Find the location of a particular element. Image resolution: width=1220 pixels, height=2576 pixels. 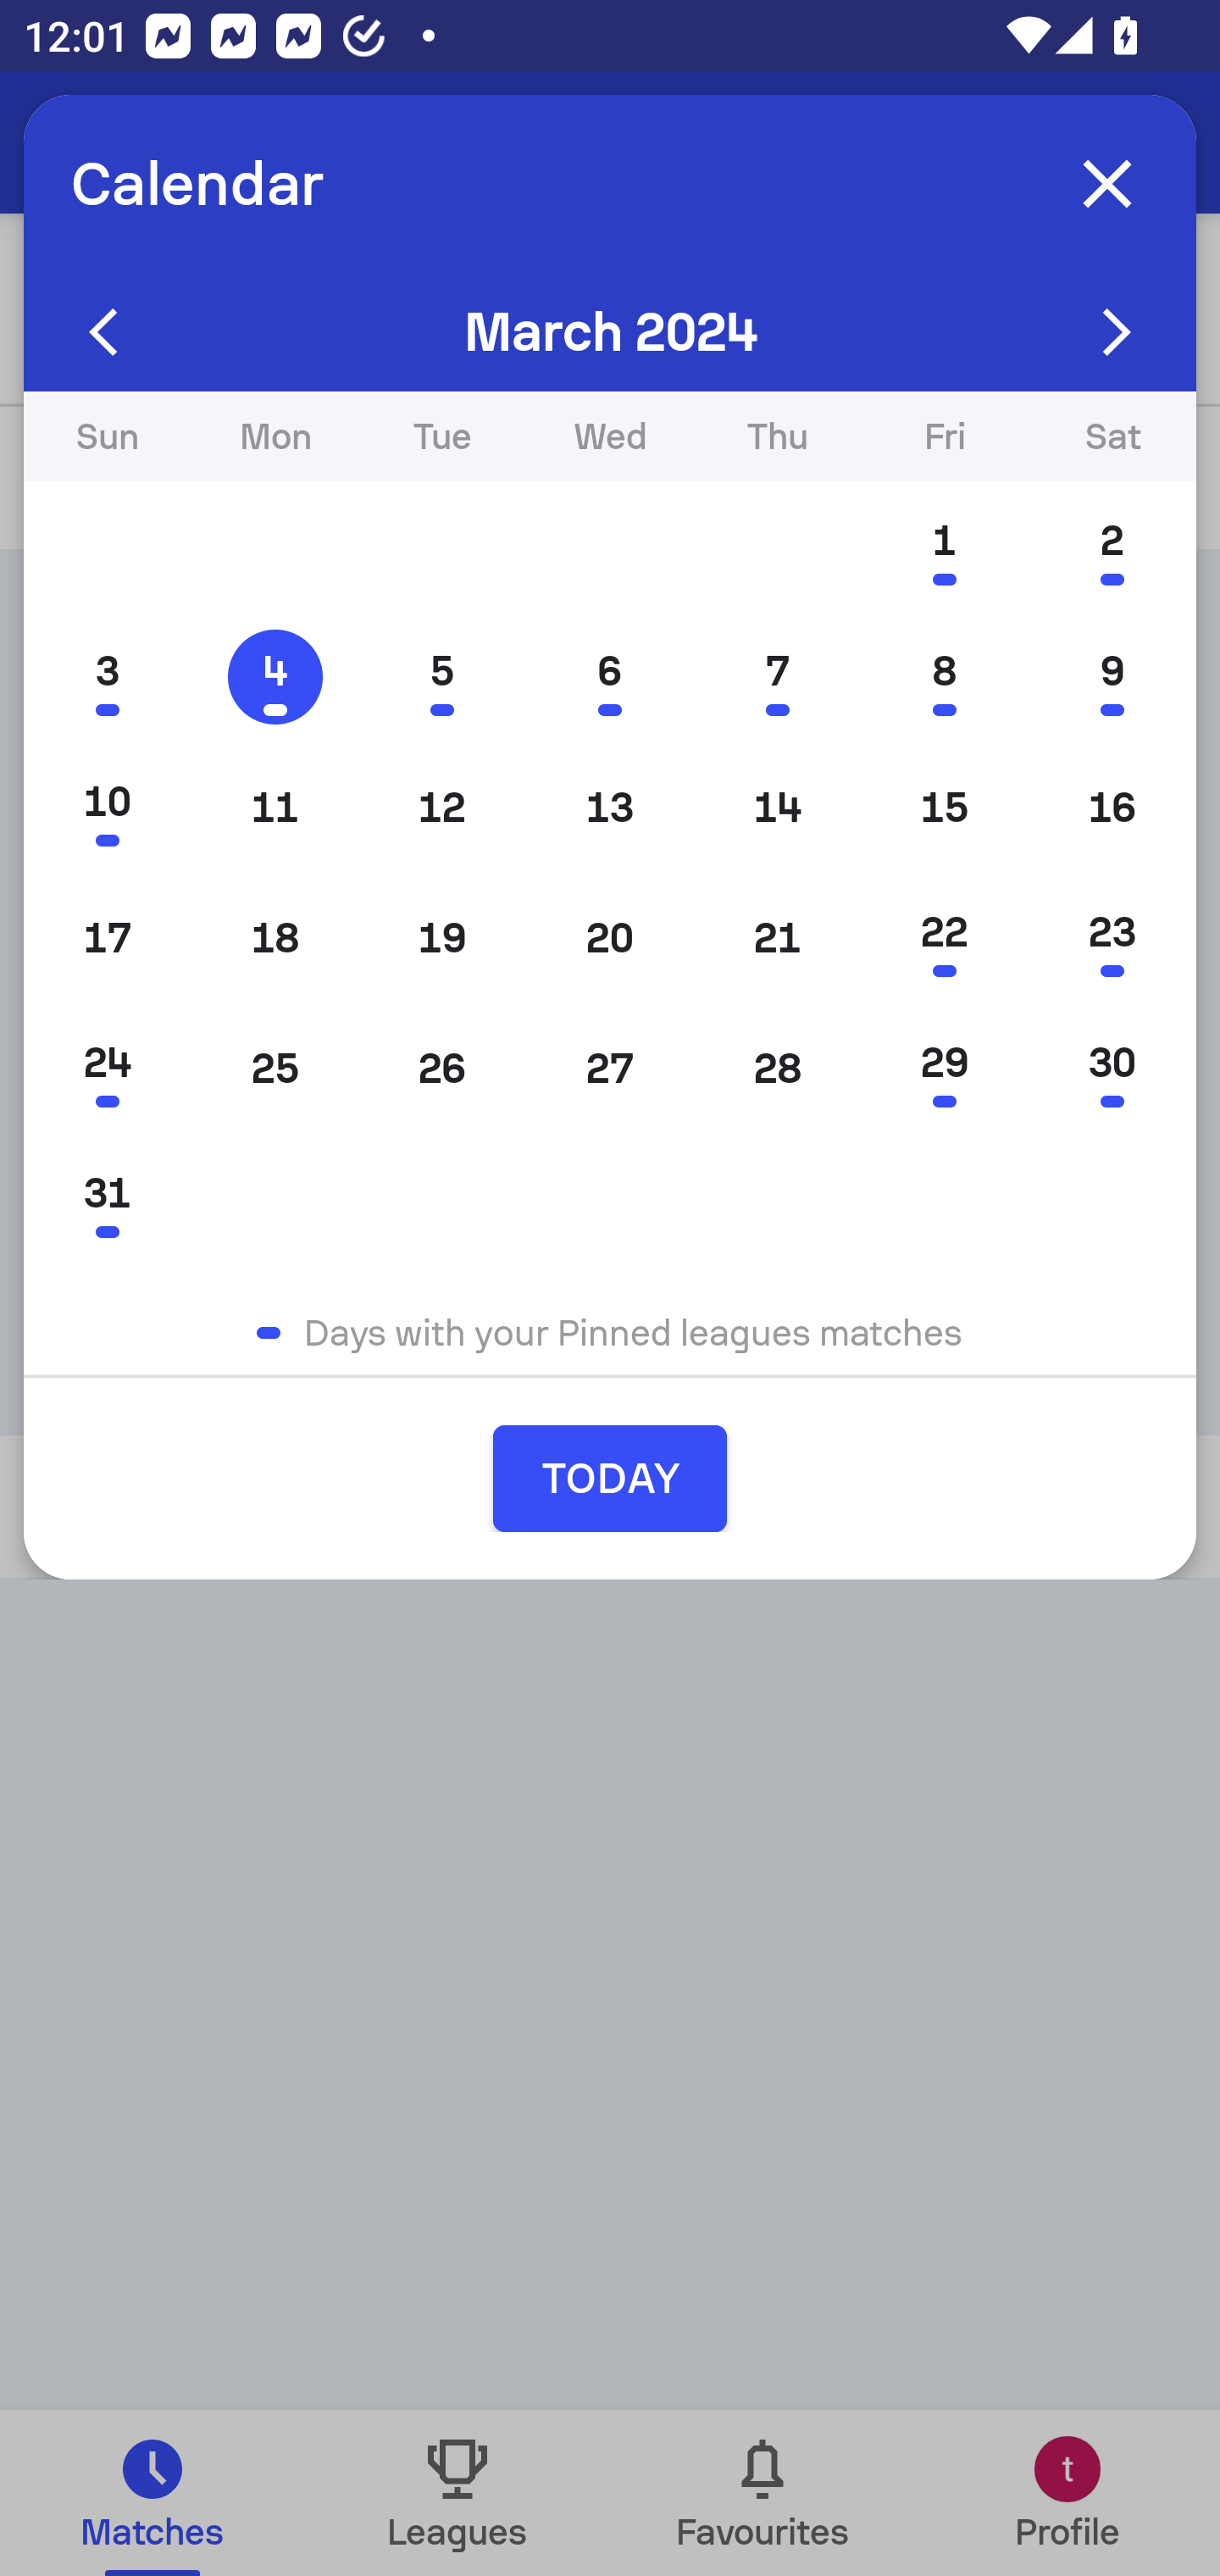

28 is located at coordinates (778, 1068).